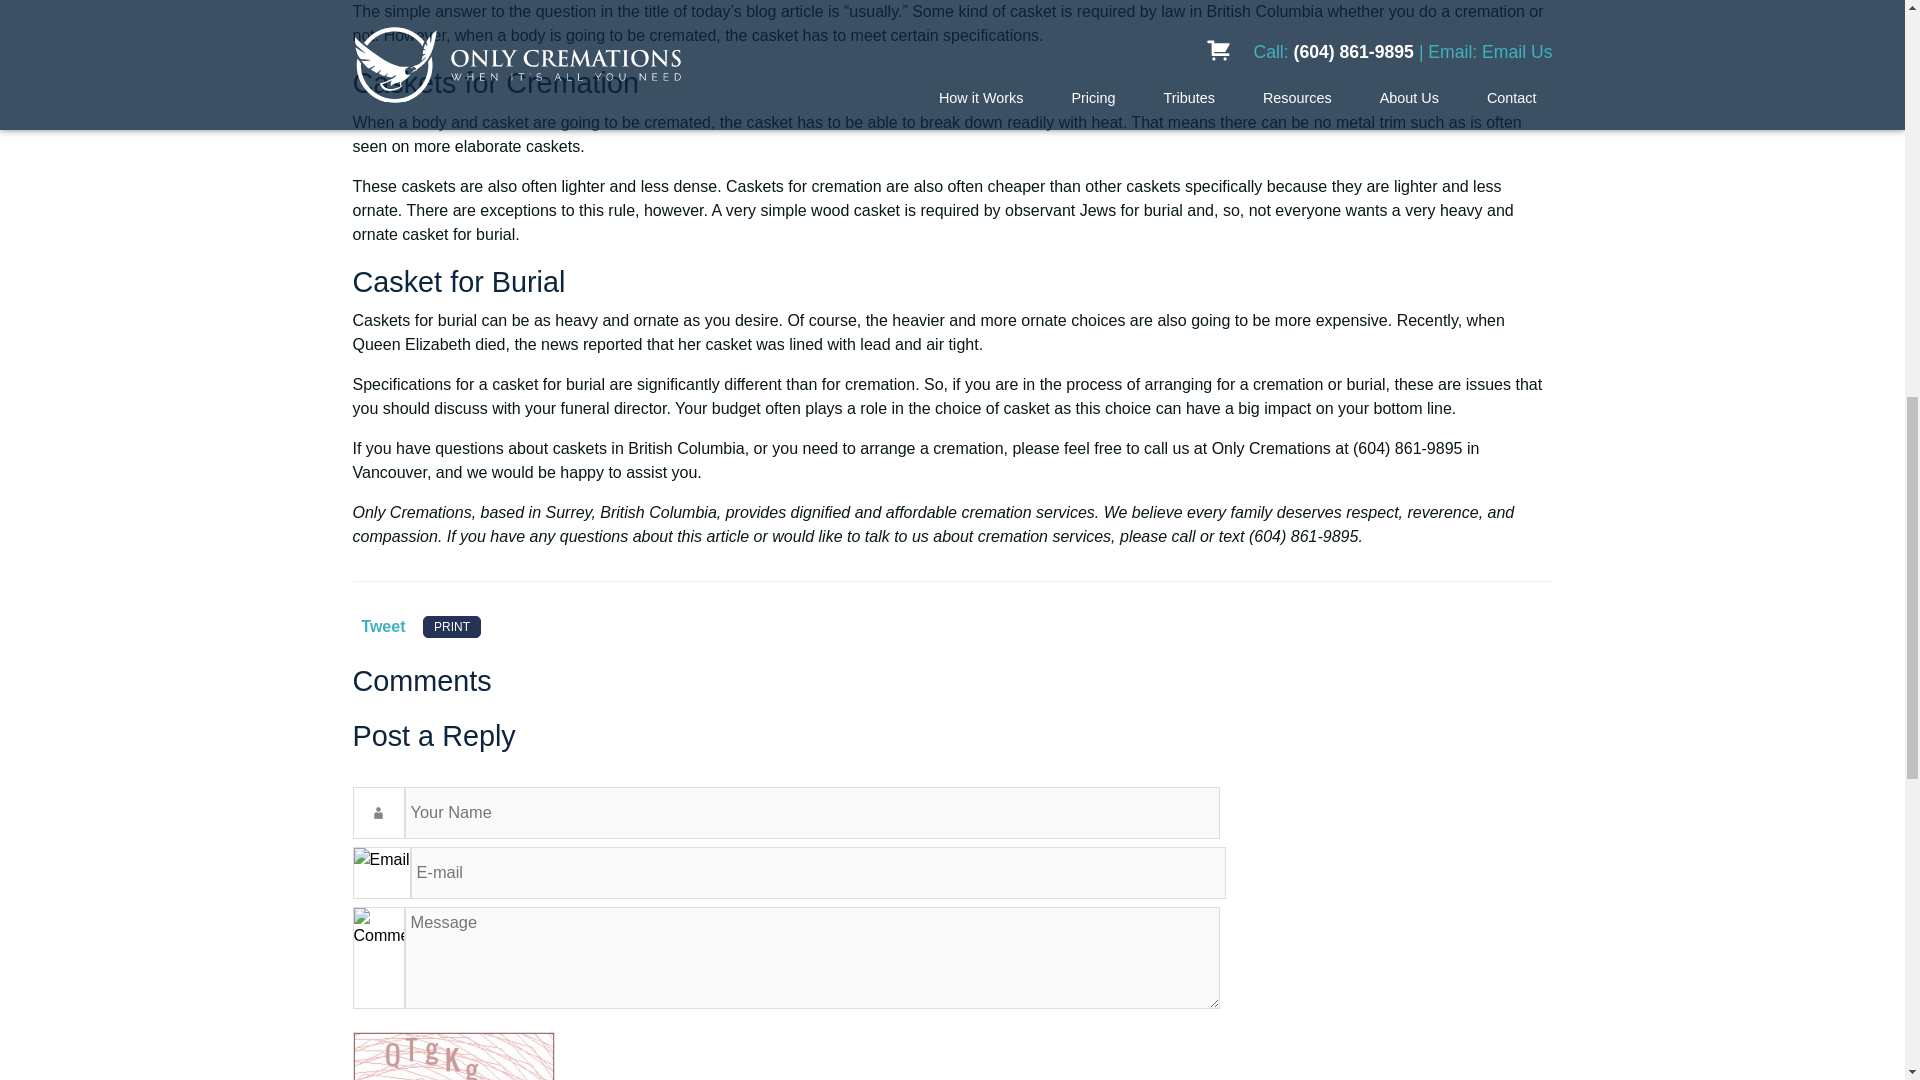 The height and width of the screenshot is (1080, 1920). Describe the element at coordinates (811, 813) in the screenshot. I see `Name` at that location.